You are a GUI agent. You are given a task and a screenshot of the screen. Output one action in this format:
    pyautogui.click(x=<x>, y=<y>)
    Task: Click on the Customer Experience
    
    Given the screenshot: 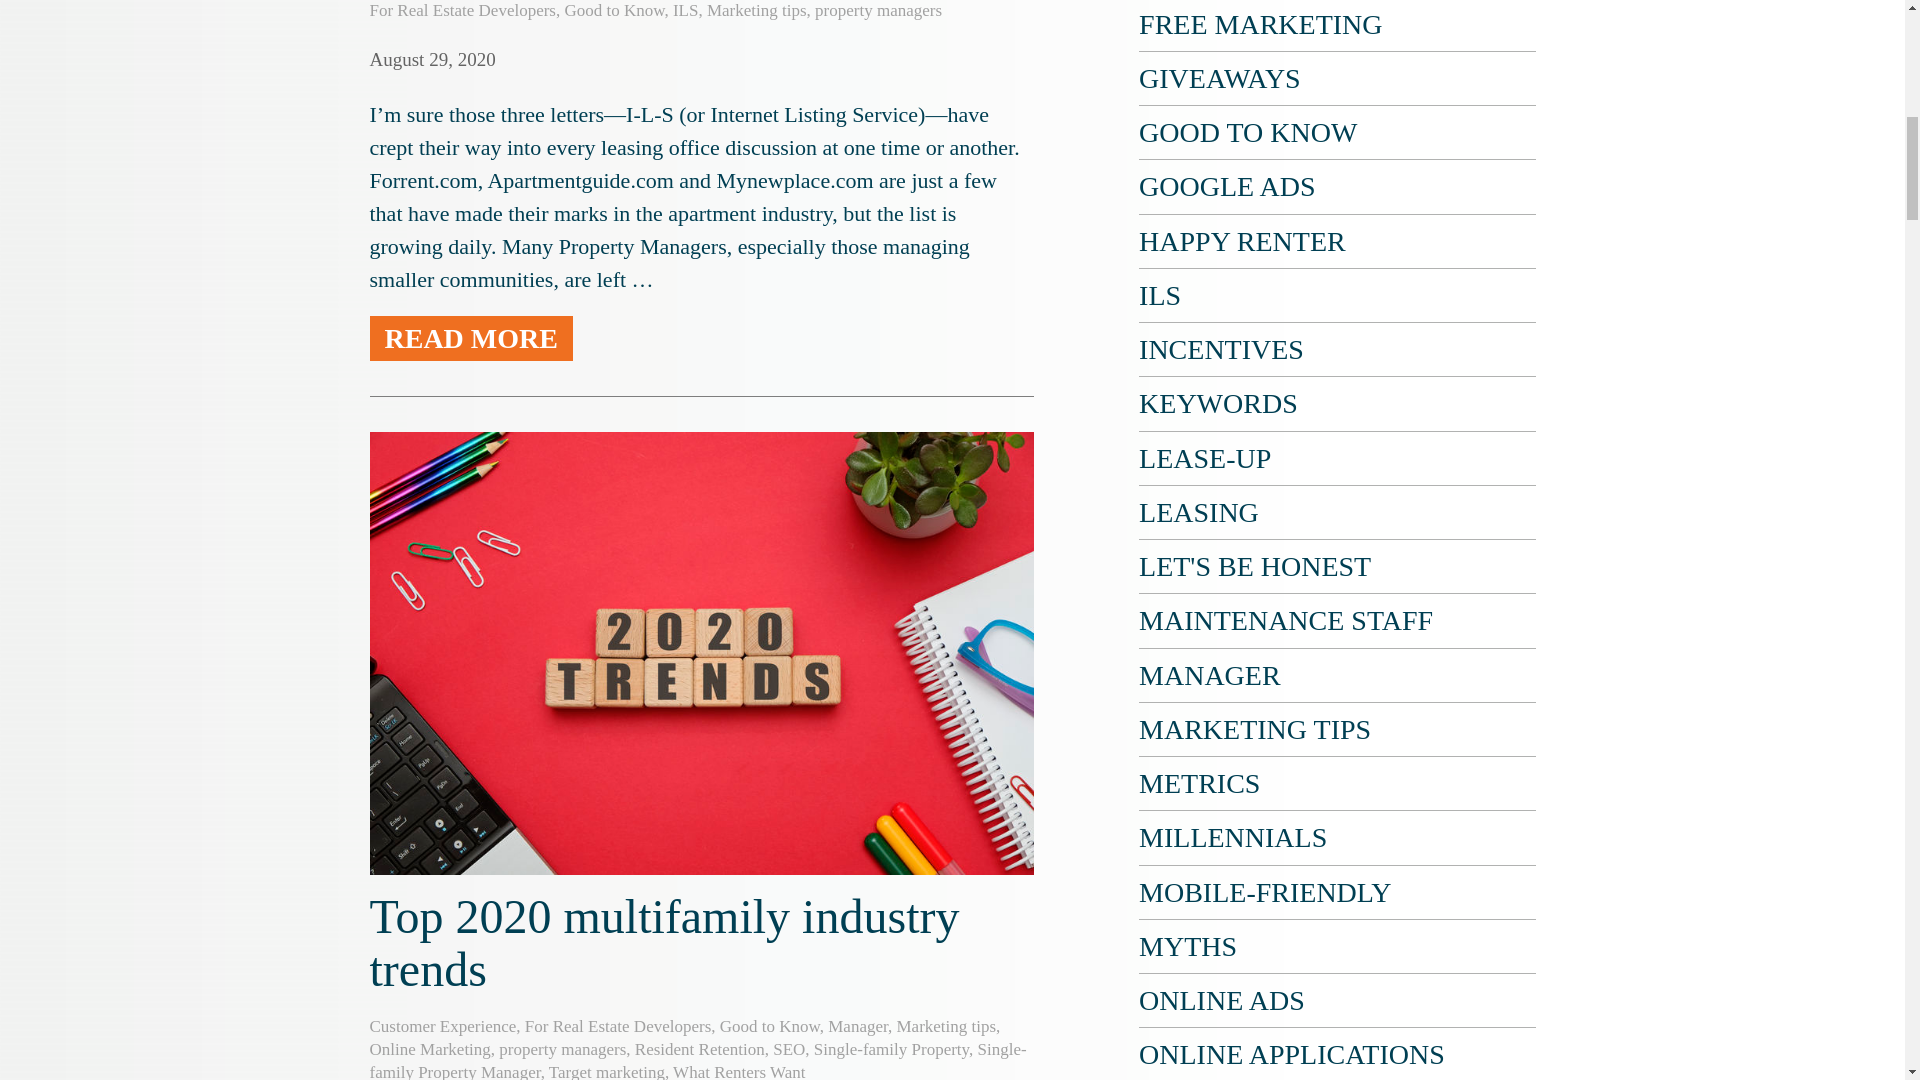 What is the action you would take?
    pyautogui.click(x=443, y=1026)
    